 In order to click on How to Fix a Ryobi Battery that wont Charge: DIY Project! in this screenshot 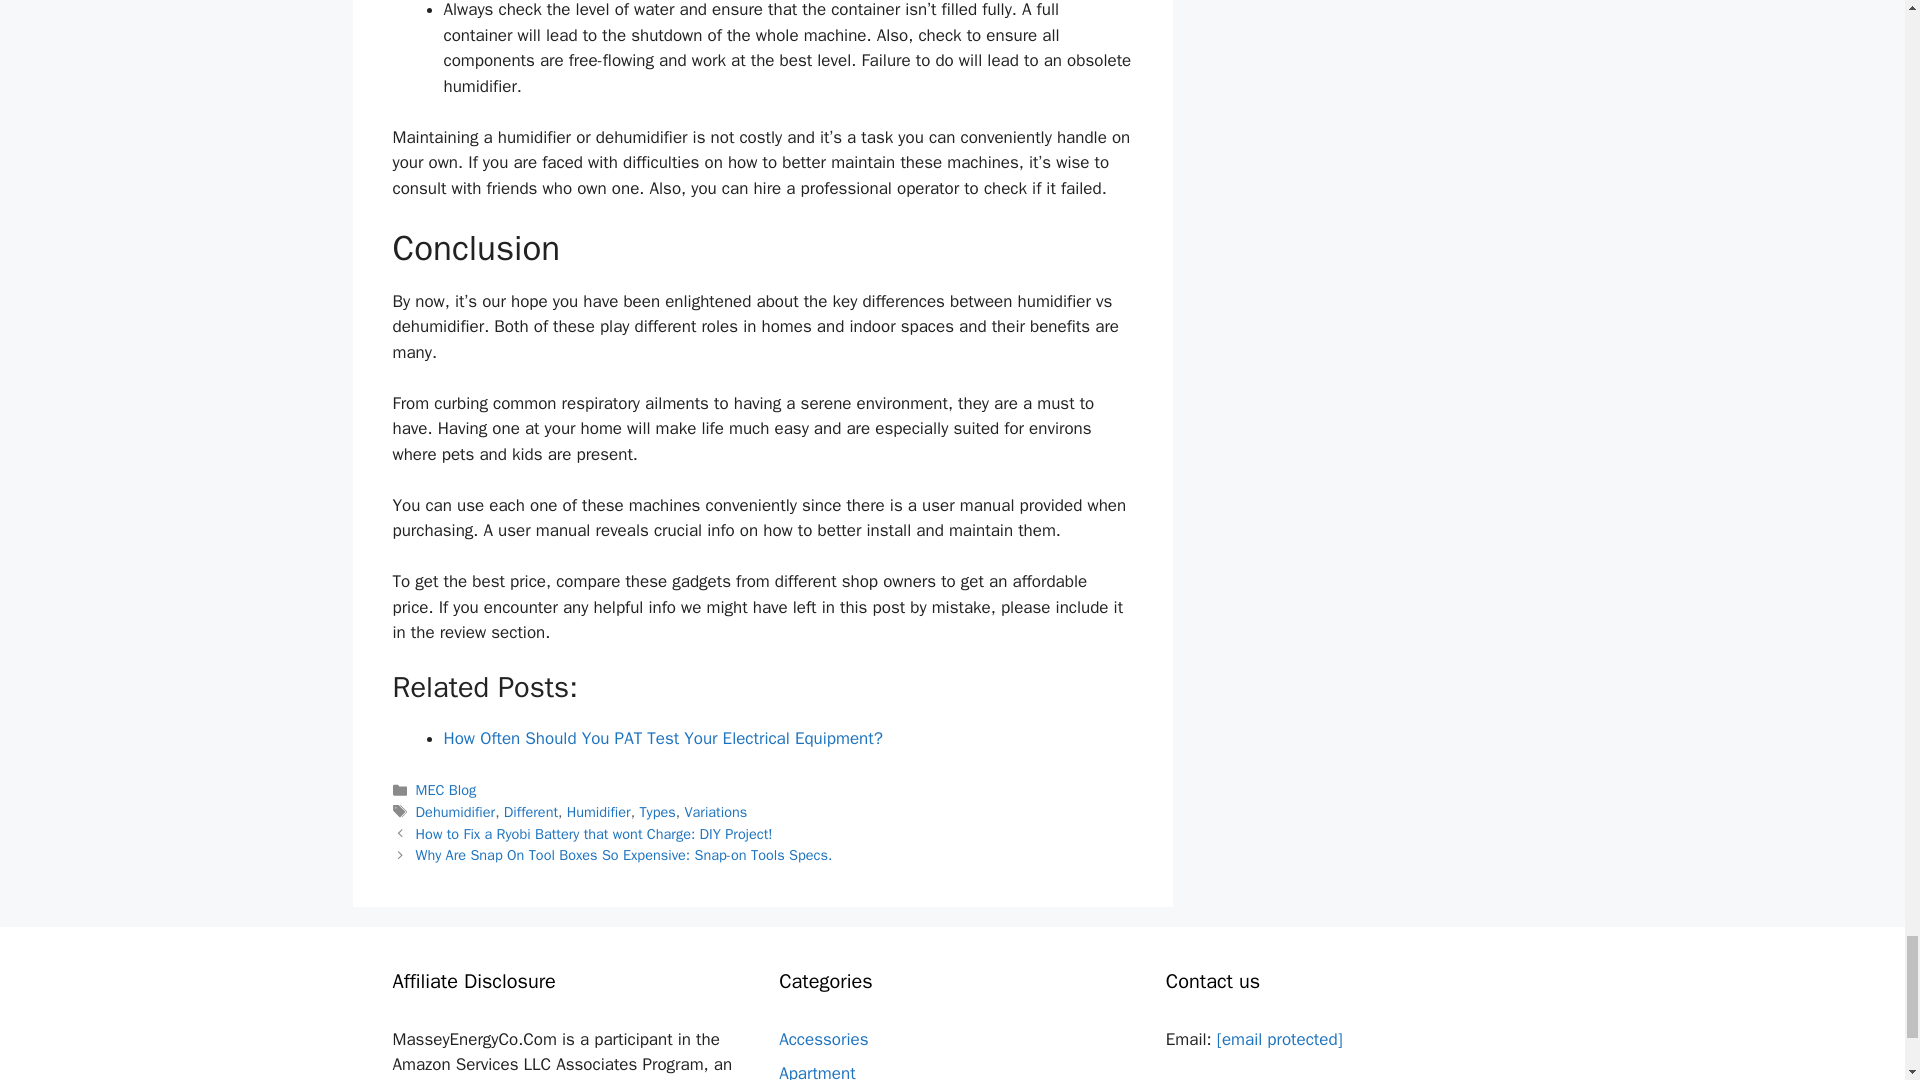, I will do `click(594, 834)`.